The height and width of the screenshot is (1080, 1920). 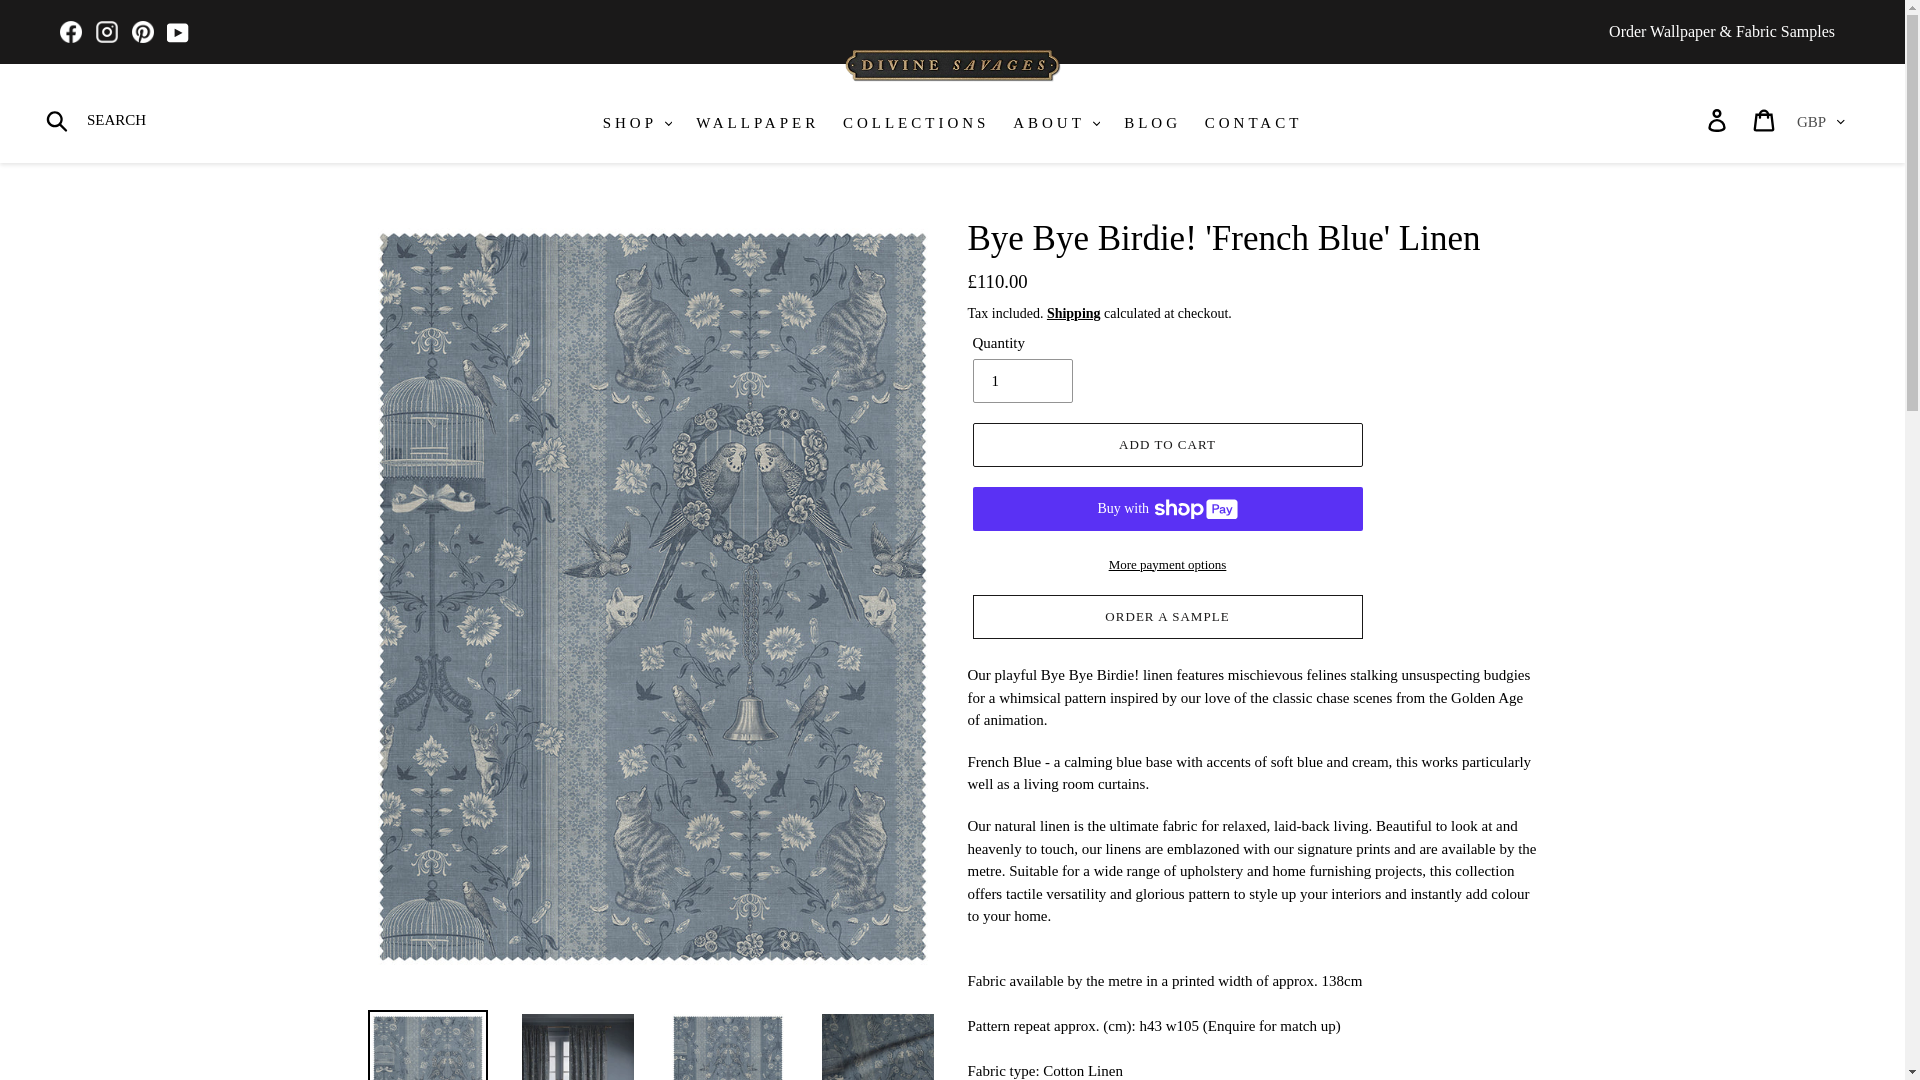 I want to click on Divine Savages on YouTube, so click(x=178, y=33).